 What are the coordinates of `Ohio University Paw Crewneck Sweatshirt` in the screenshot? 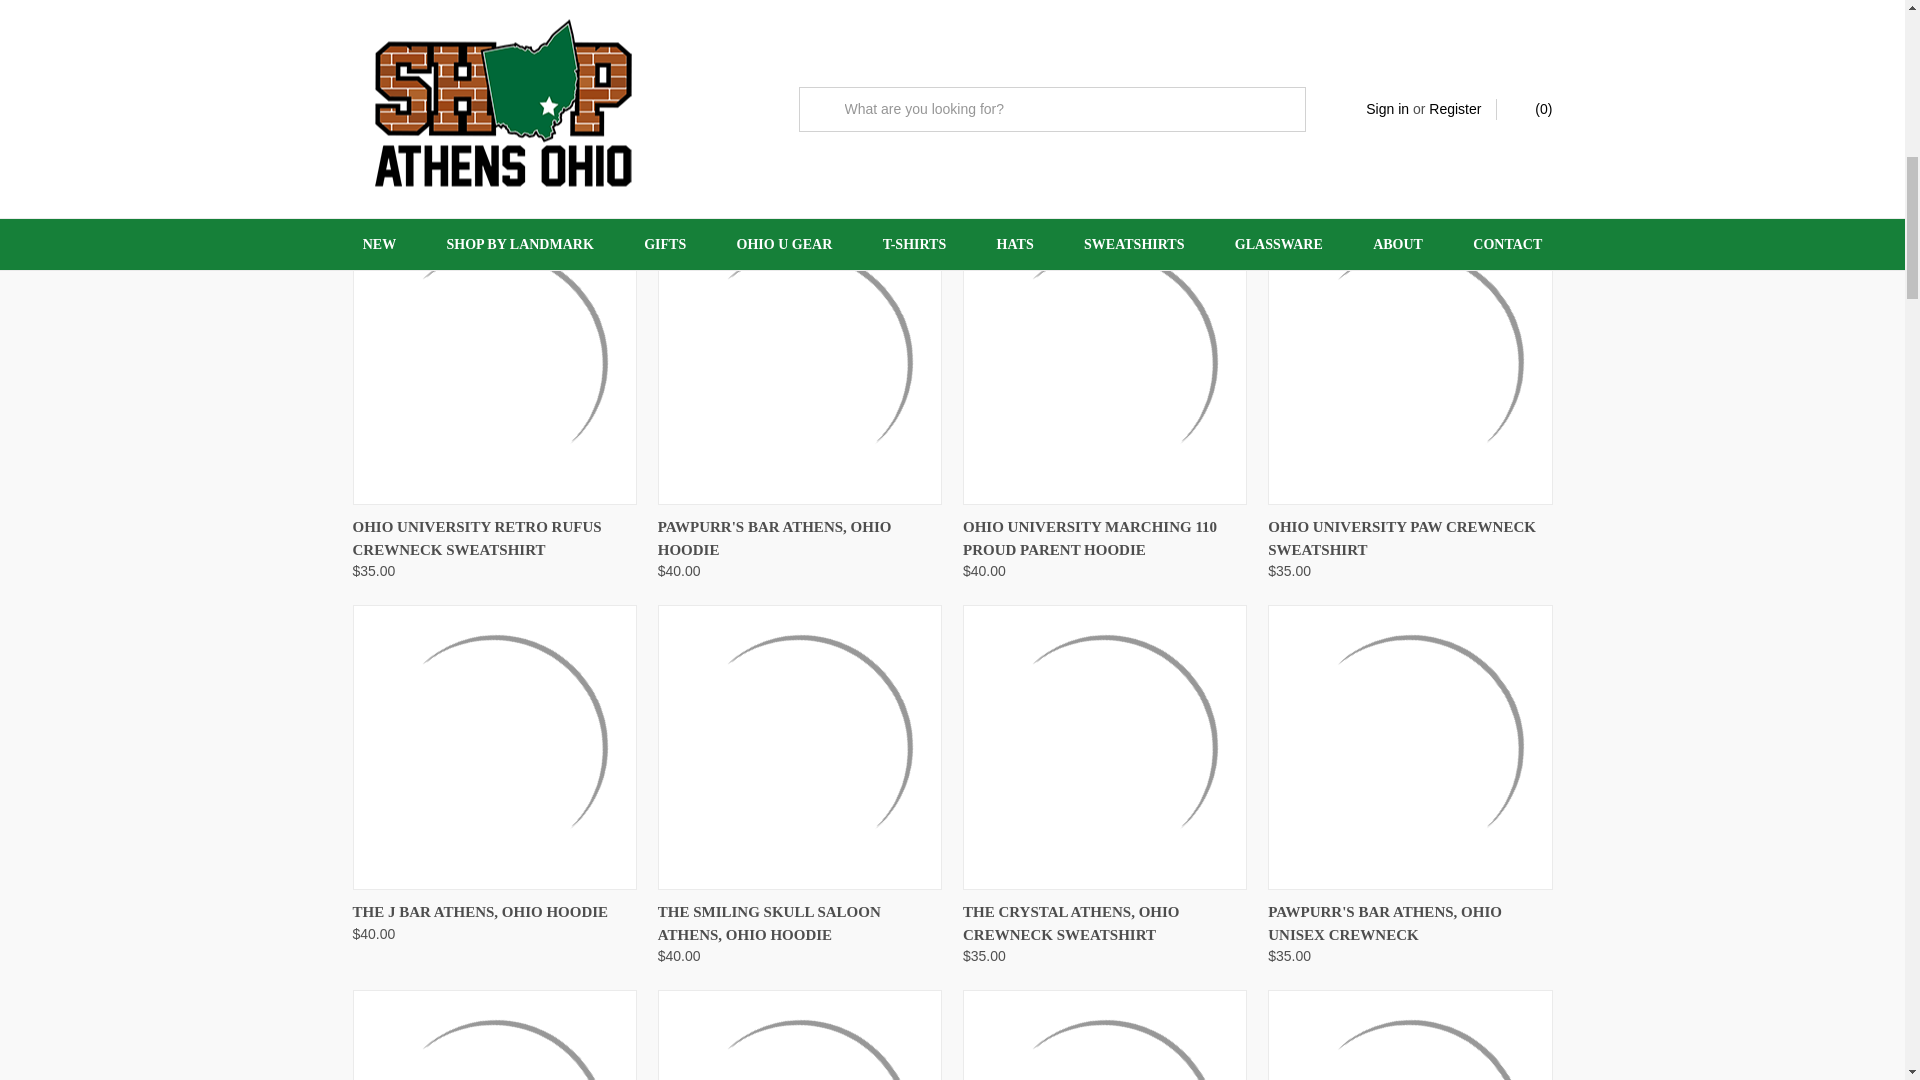 It's located at (1409, 362).